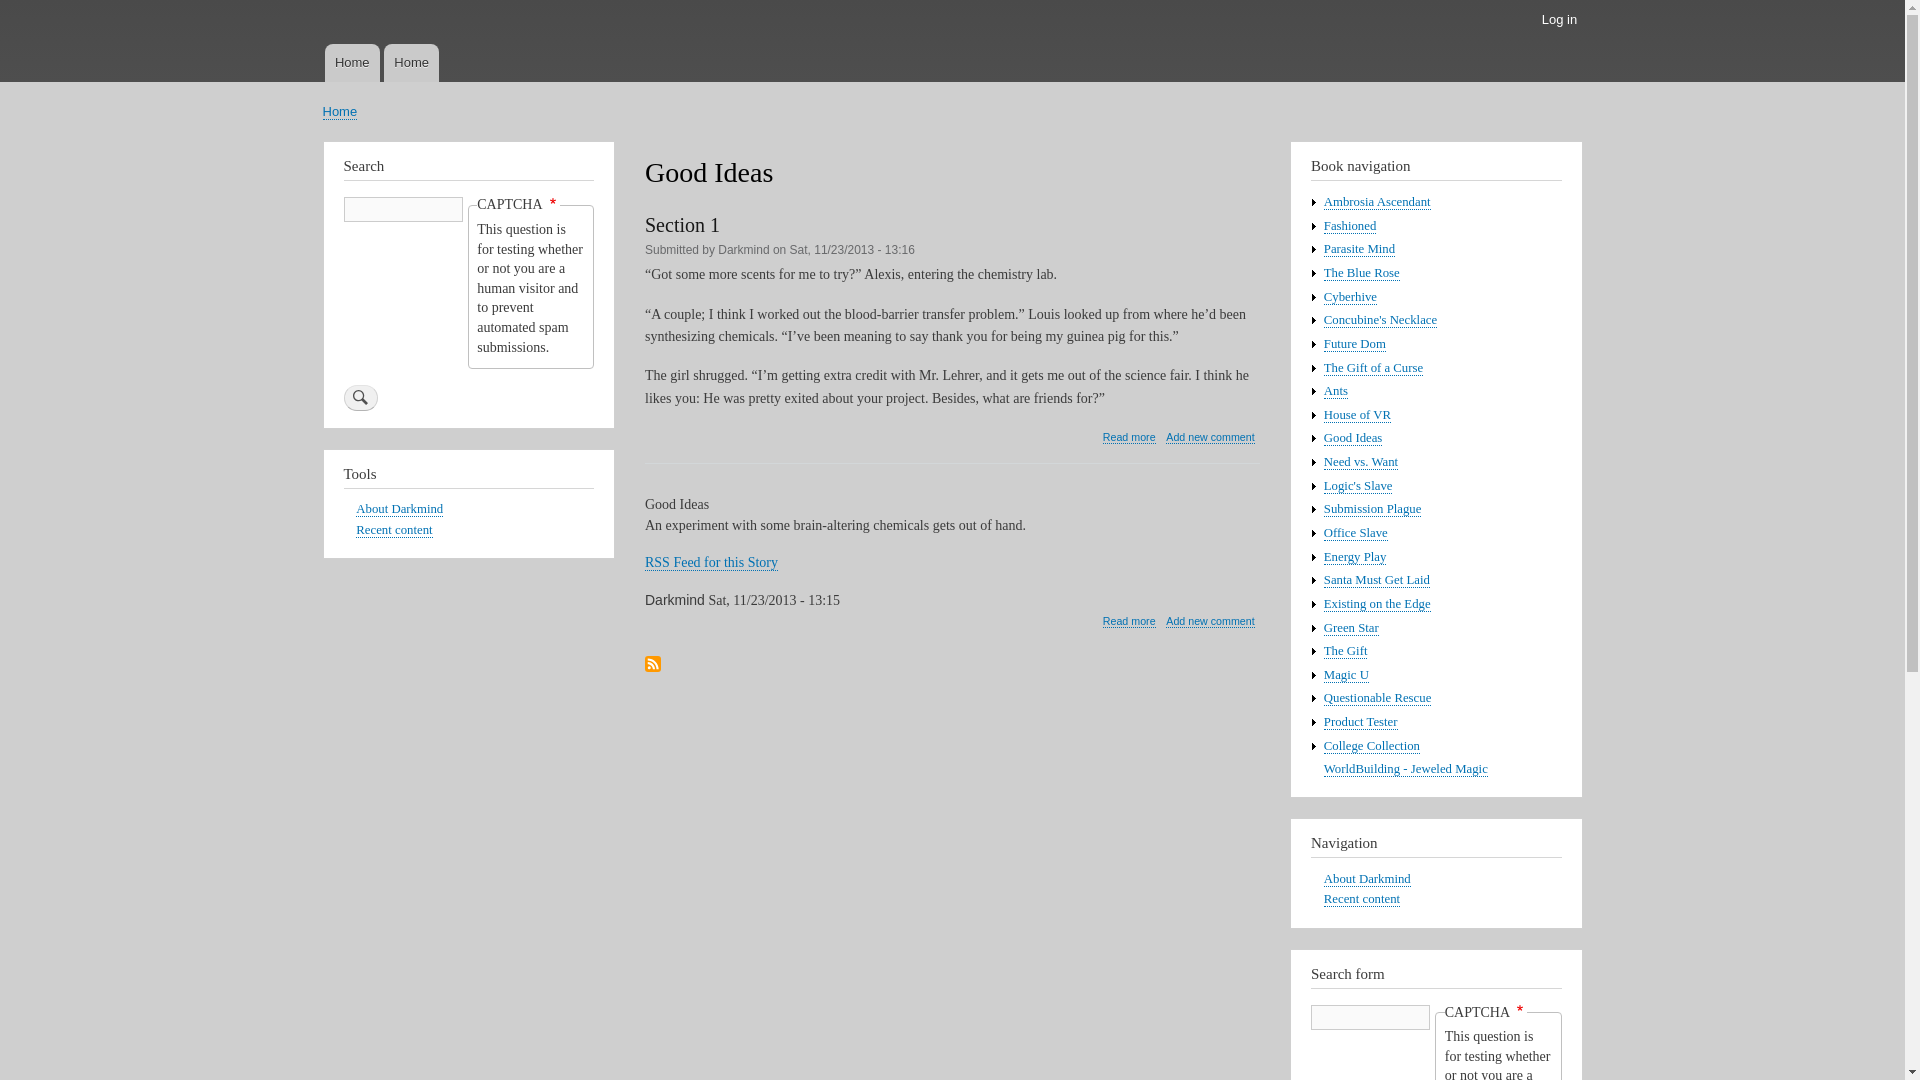  Describe the element at coordinates (1362, 272) in the screenshot. I see `The Blue Rose` at that location.